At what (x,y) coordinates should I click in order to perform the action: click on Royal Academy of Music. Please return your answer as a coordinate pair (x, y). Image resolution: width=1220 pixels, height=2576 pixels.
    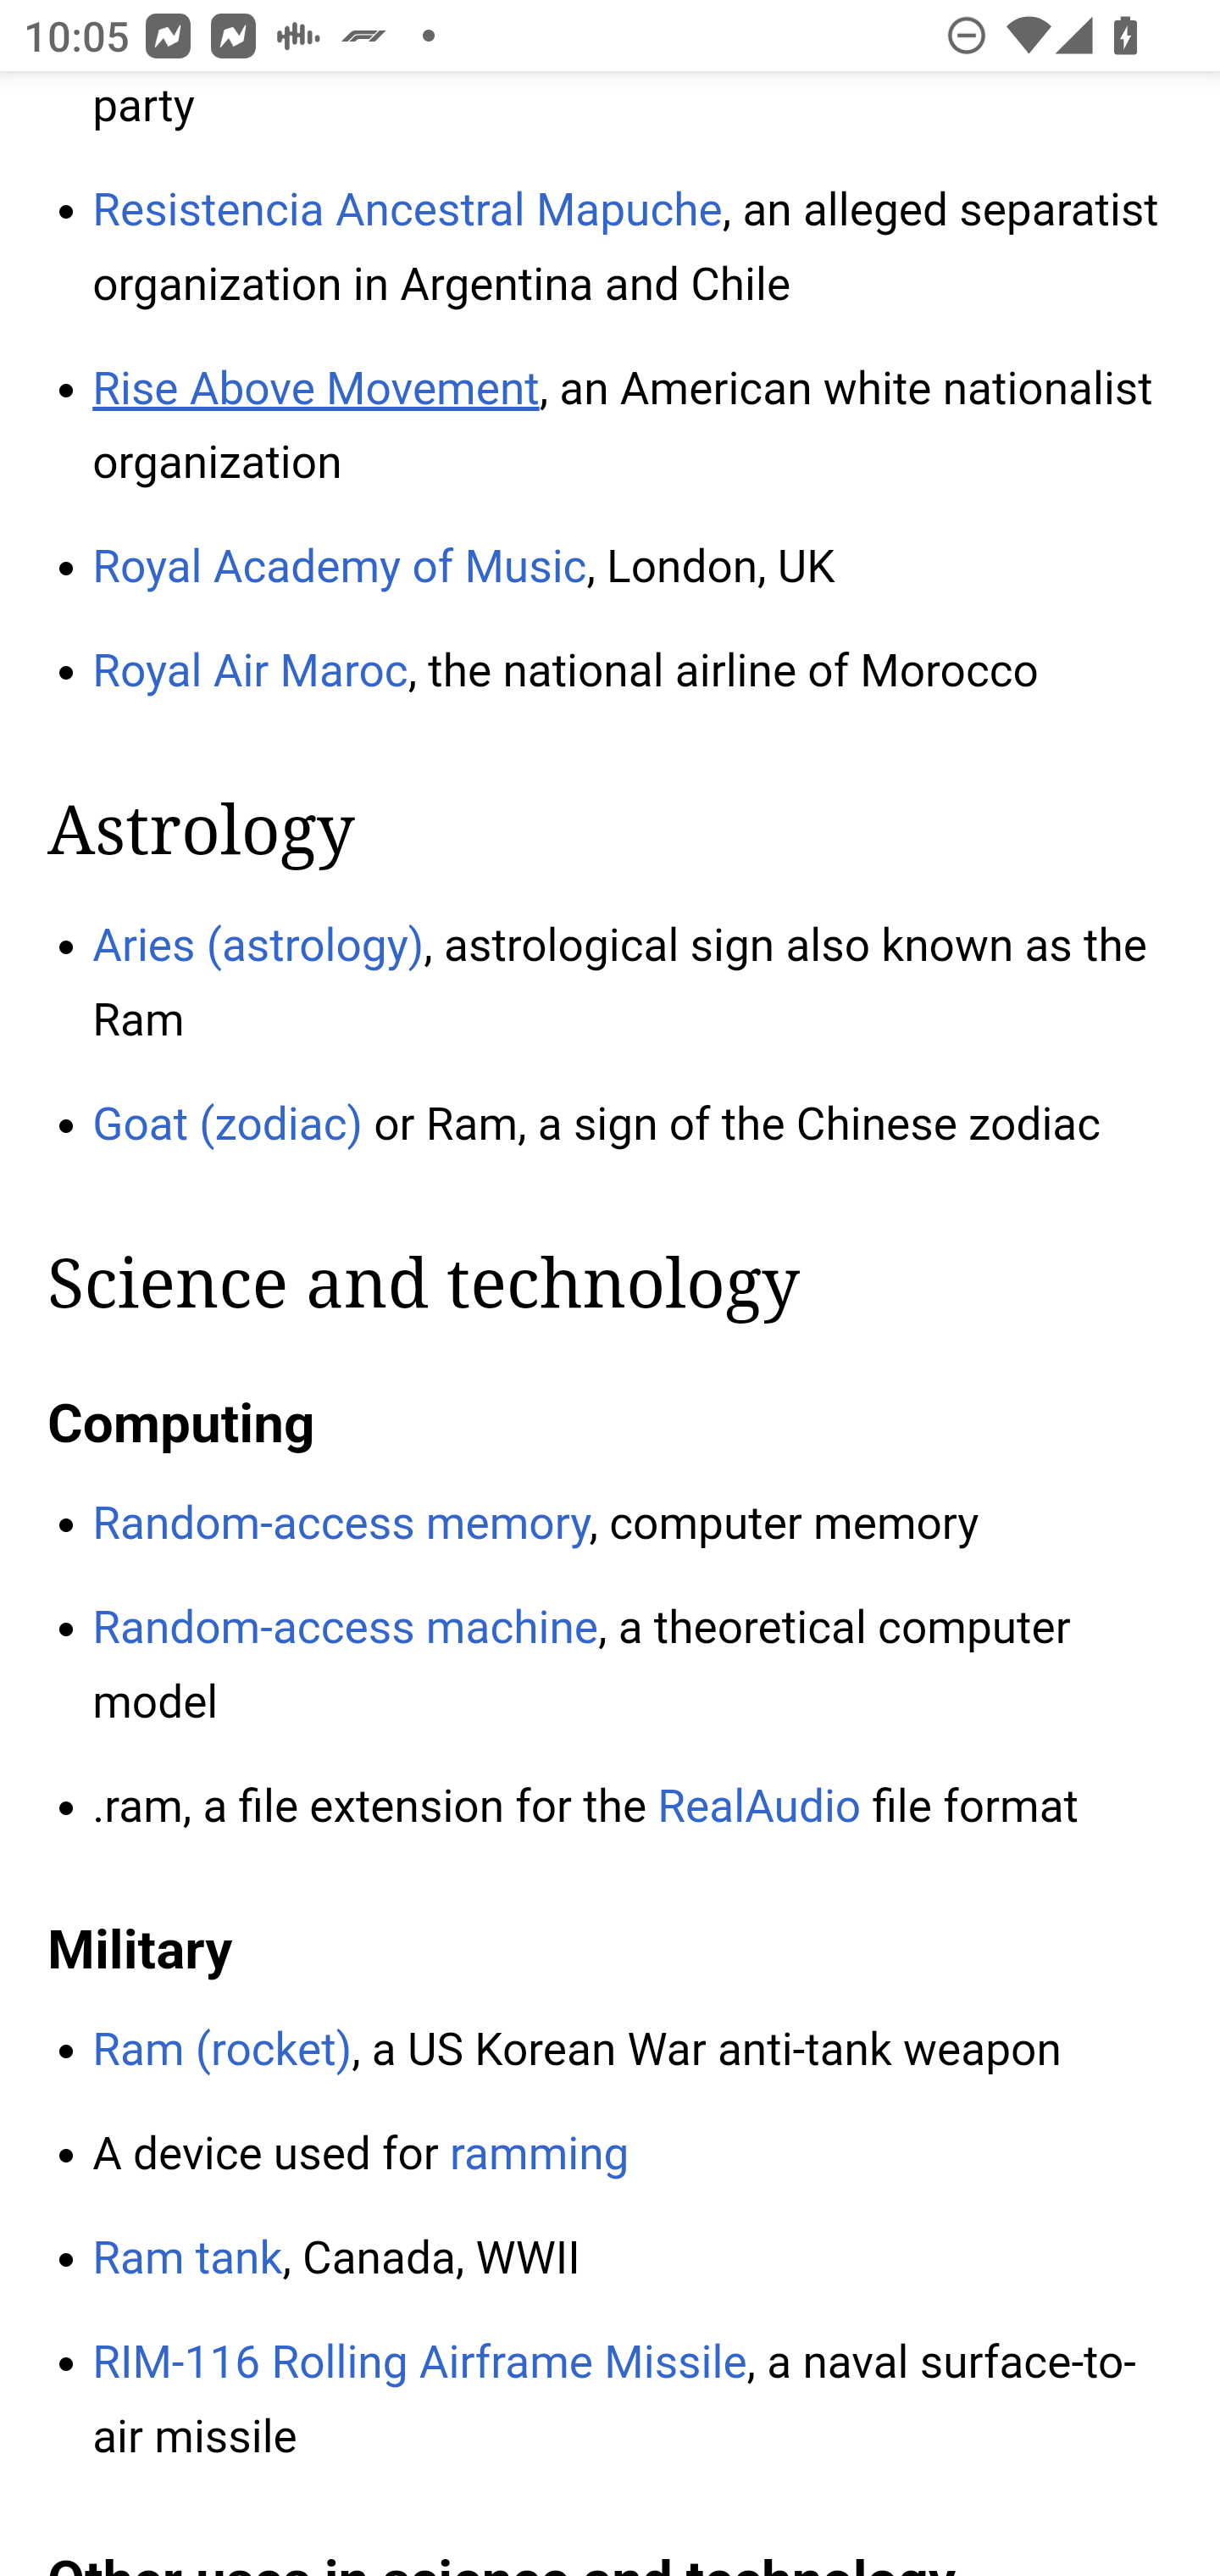
    Looking at the image, I should click on (341, 571).